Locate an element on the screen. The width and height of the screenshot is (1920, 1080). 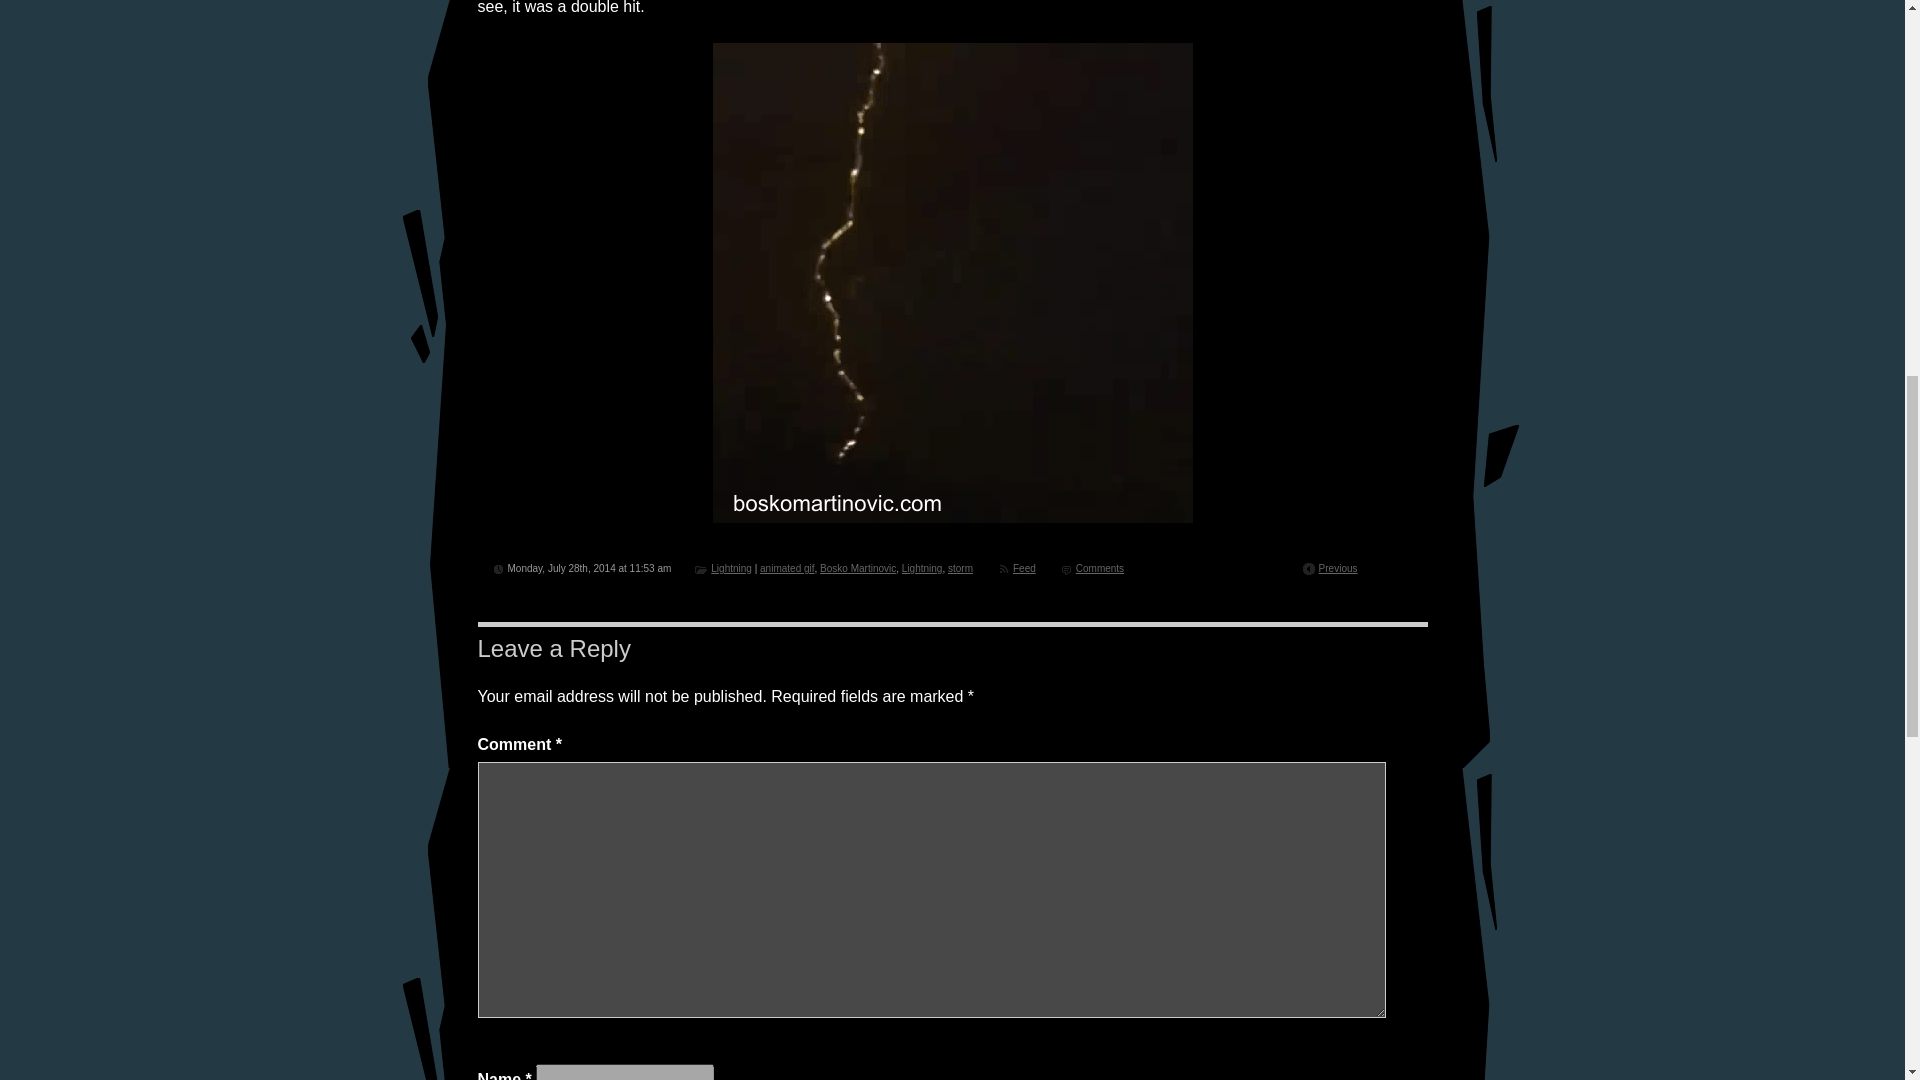
storm is located at coordinates (960, 568).